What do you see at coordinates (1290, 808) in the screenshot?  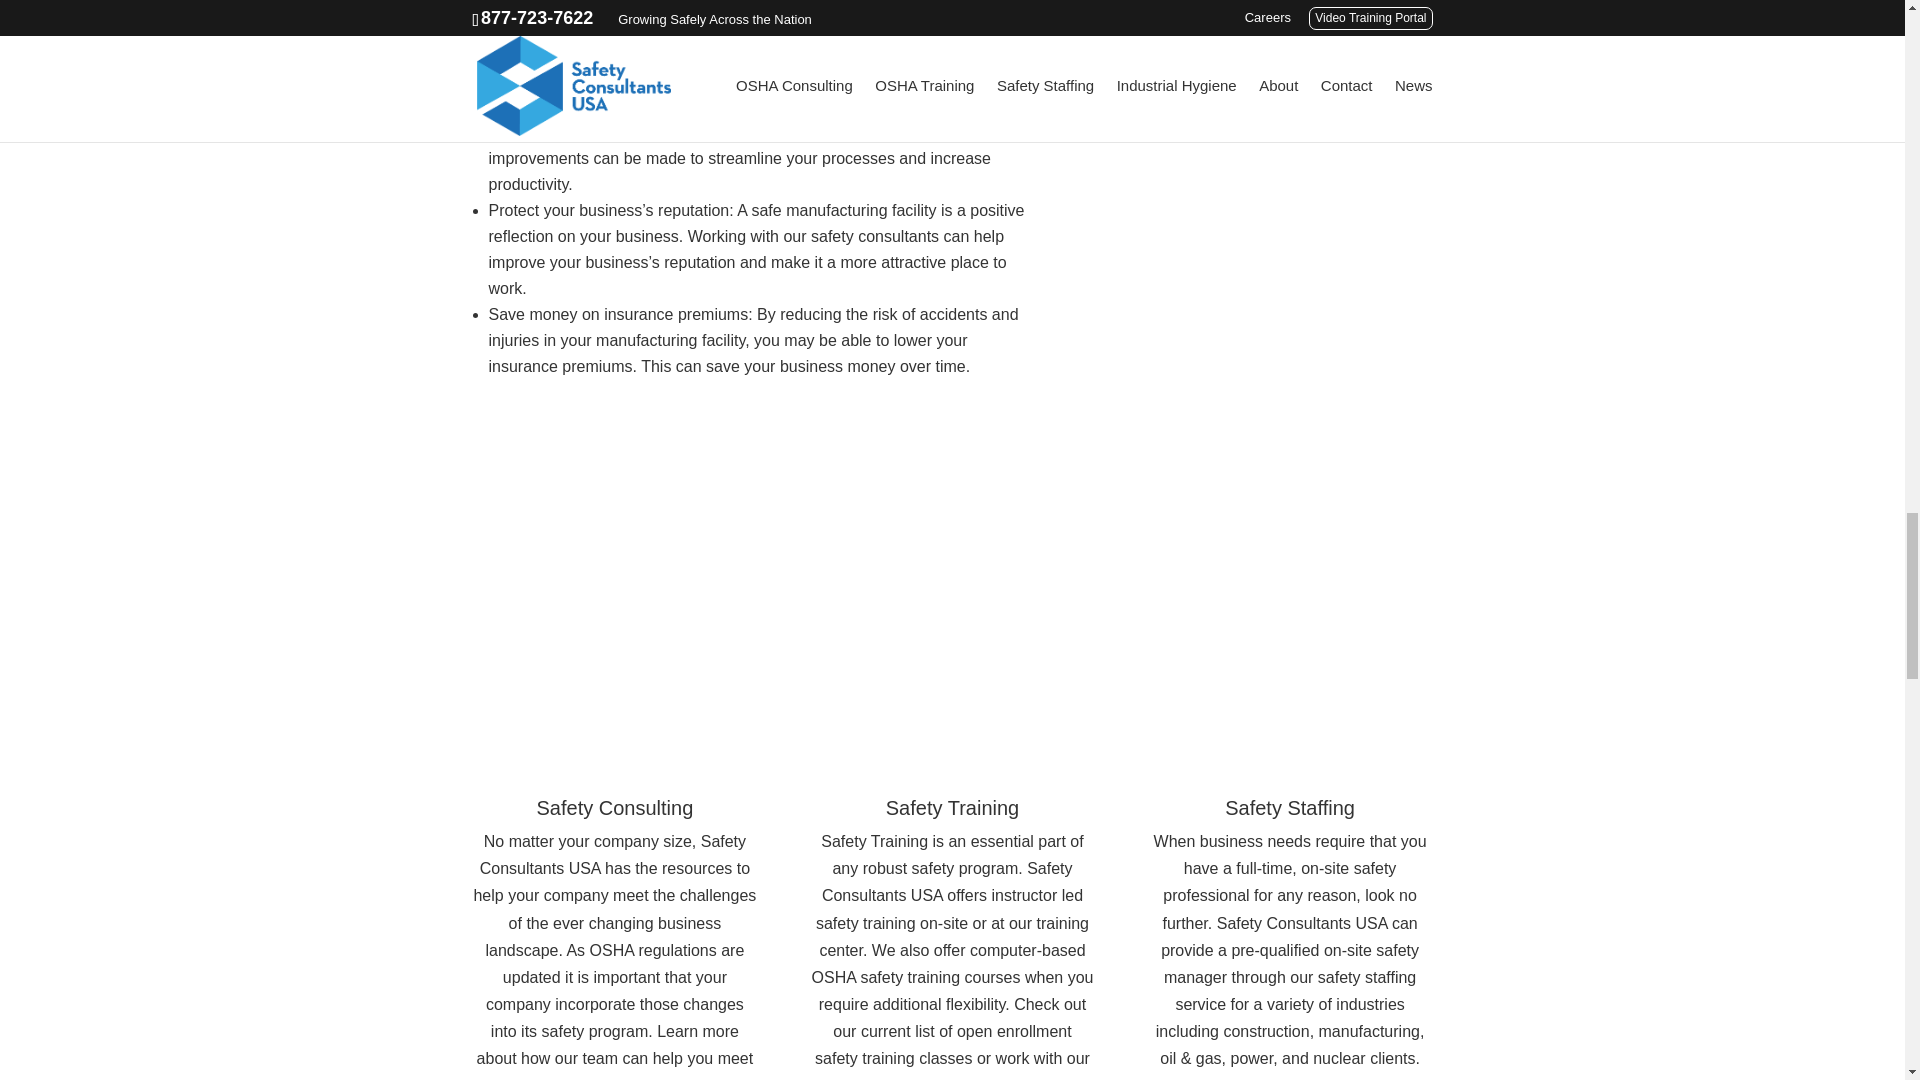 I see `Safety Staffing` at bounding box center [1290, 808].